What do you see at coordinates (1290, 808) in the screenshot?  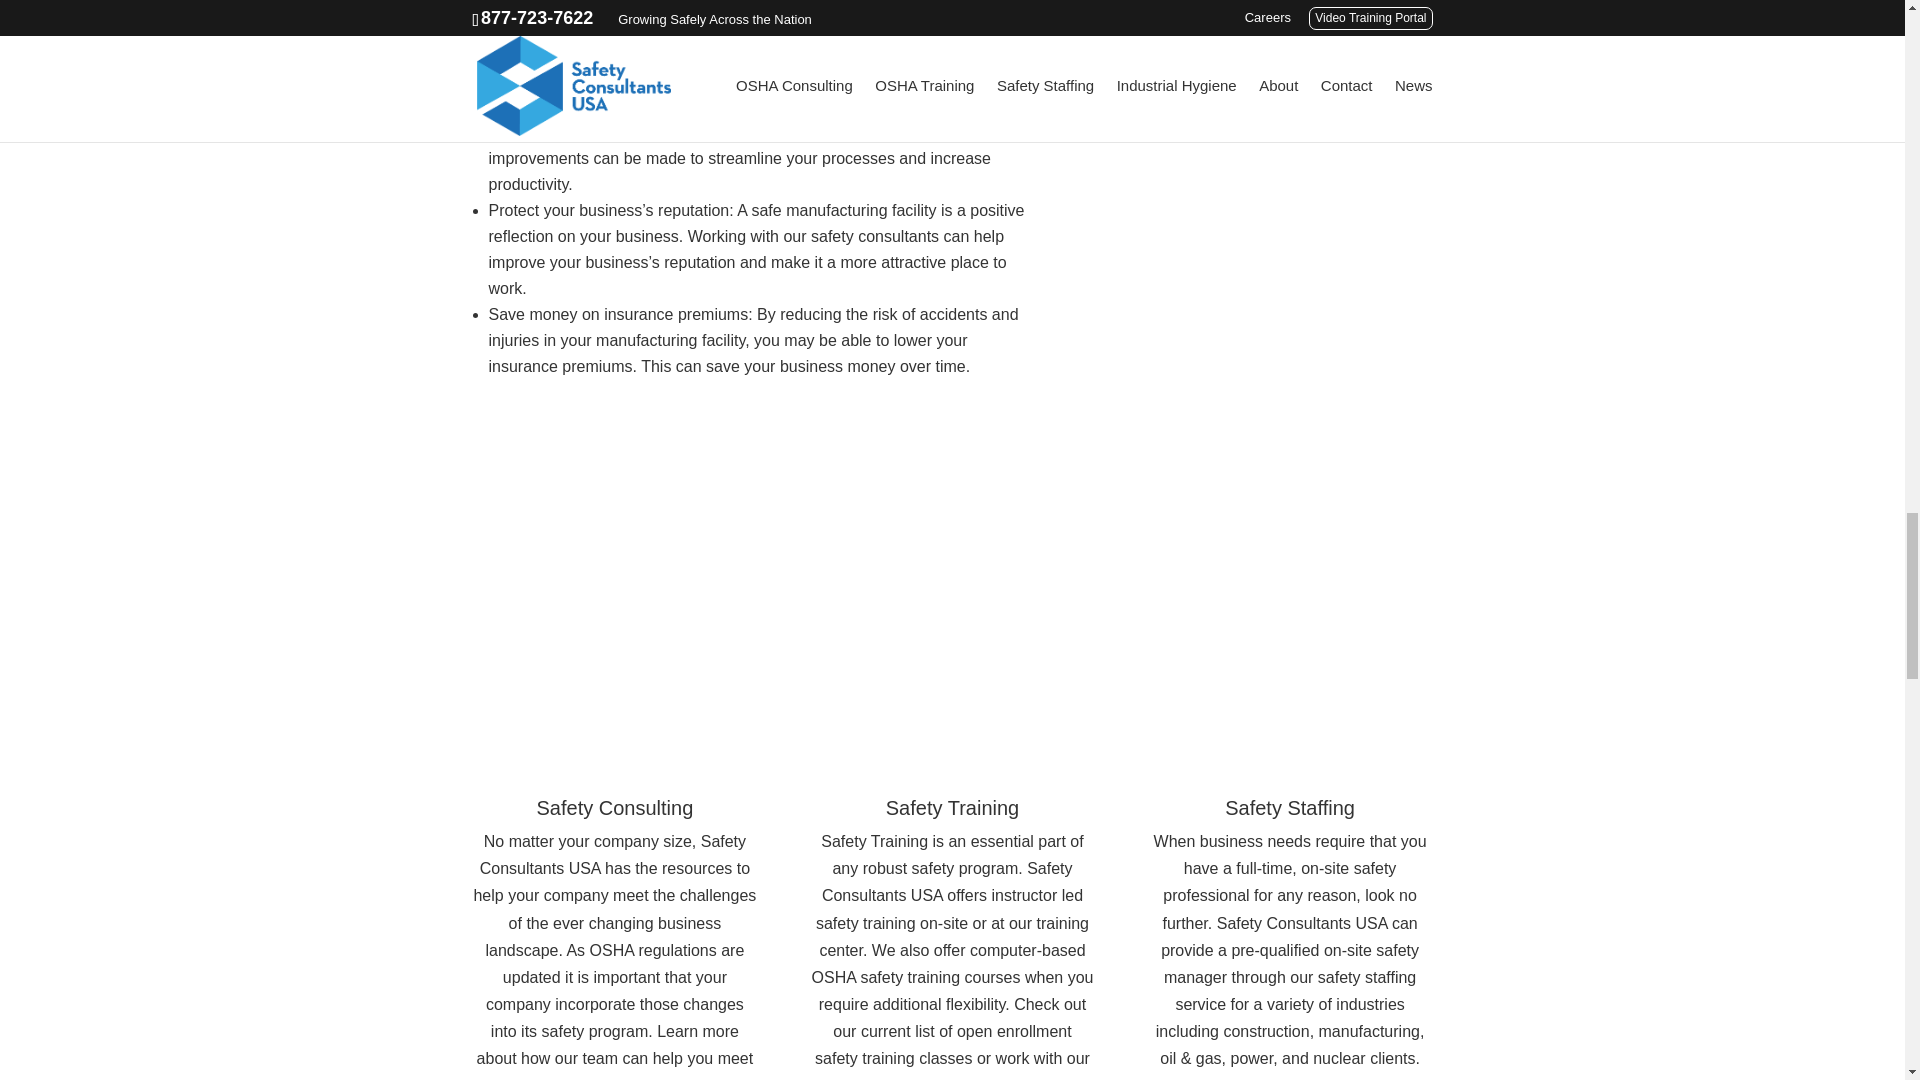 I see `Safety Staffing` at bounding box center [1290, 808].